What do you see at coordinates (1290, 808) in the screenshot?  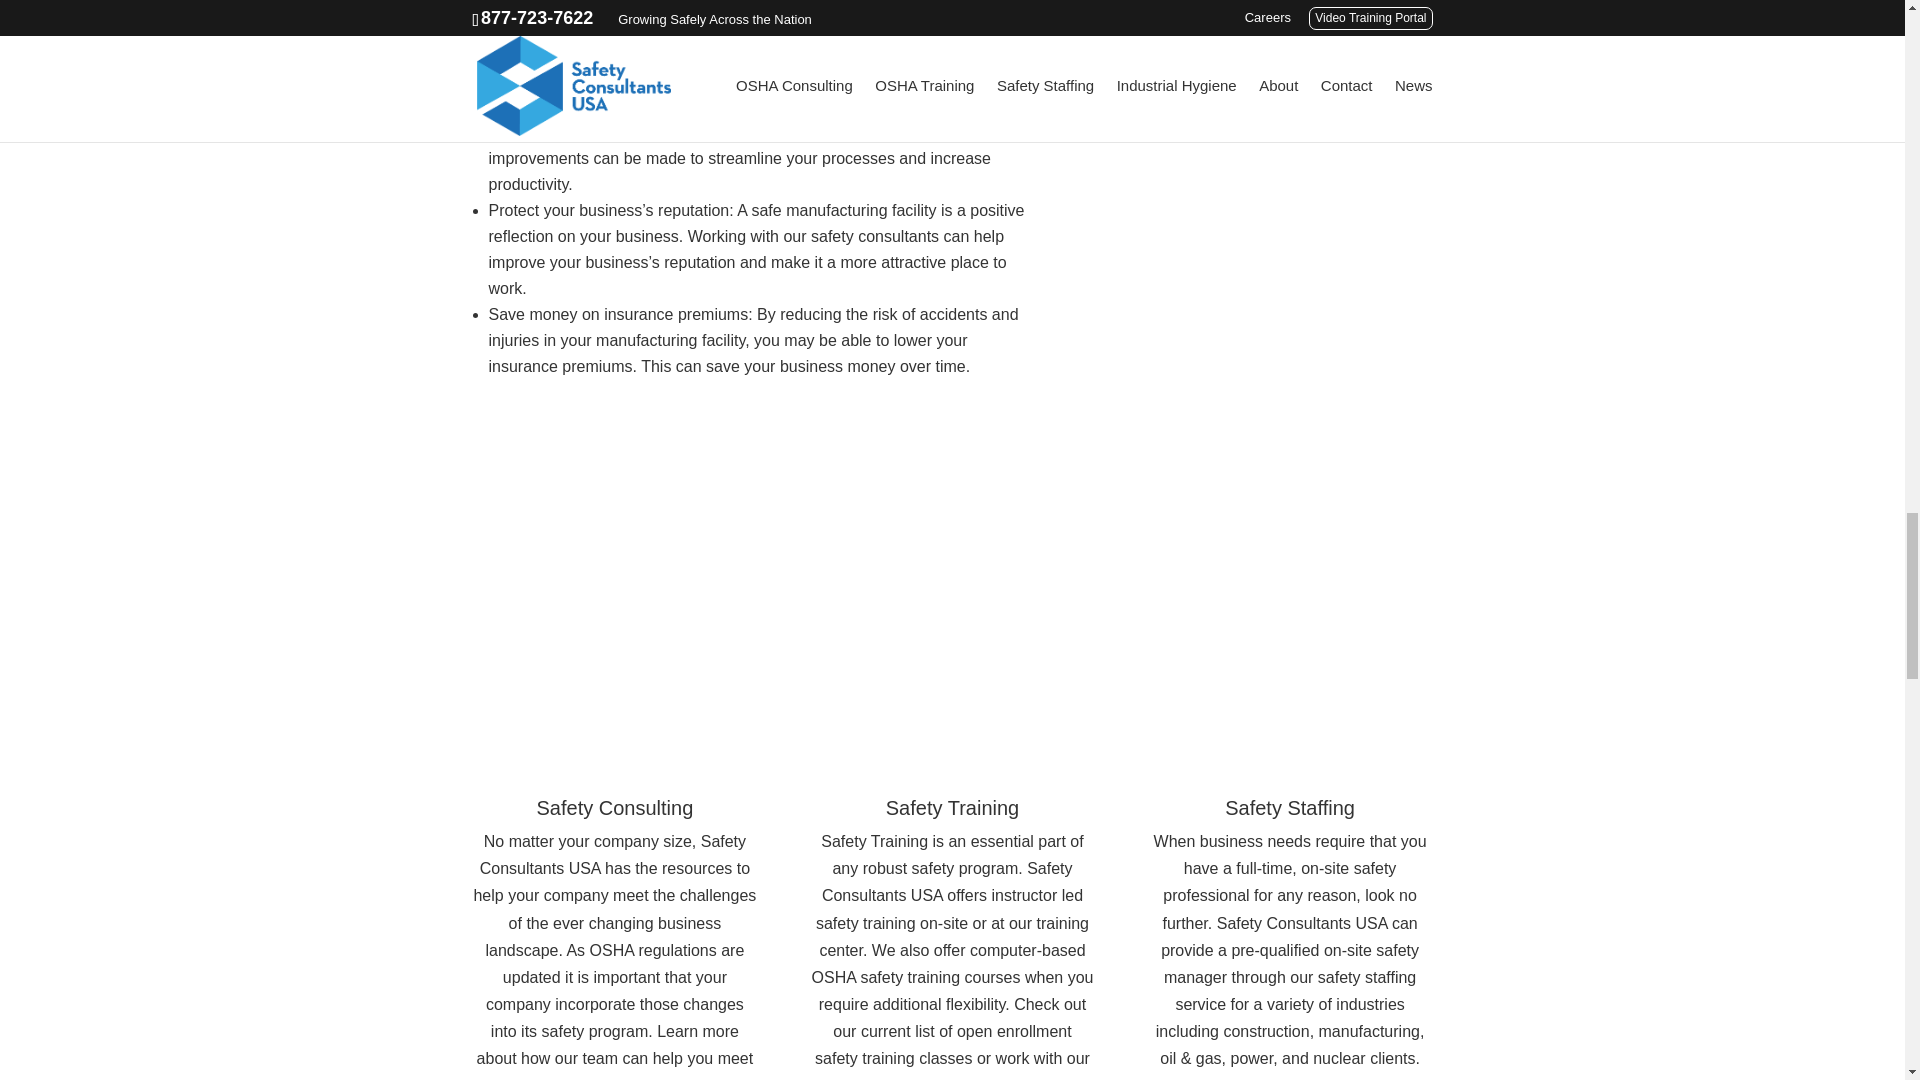 I see `Safety Staffing` at bounding box center [1290, 808].